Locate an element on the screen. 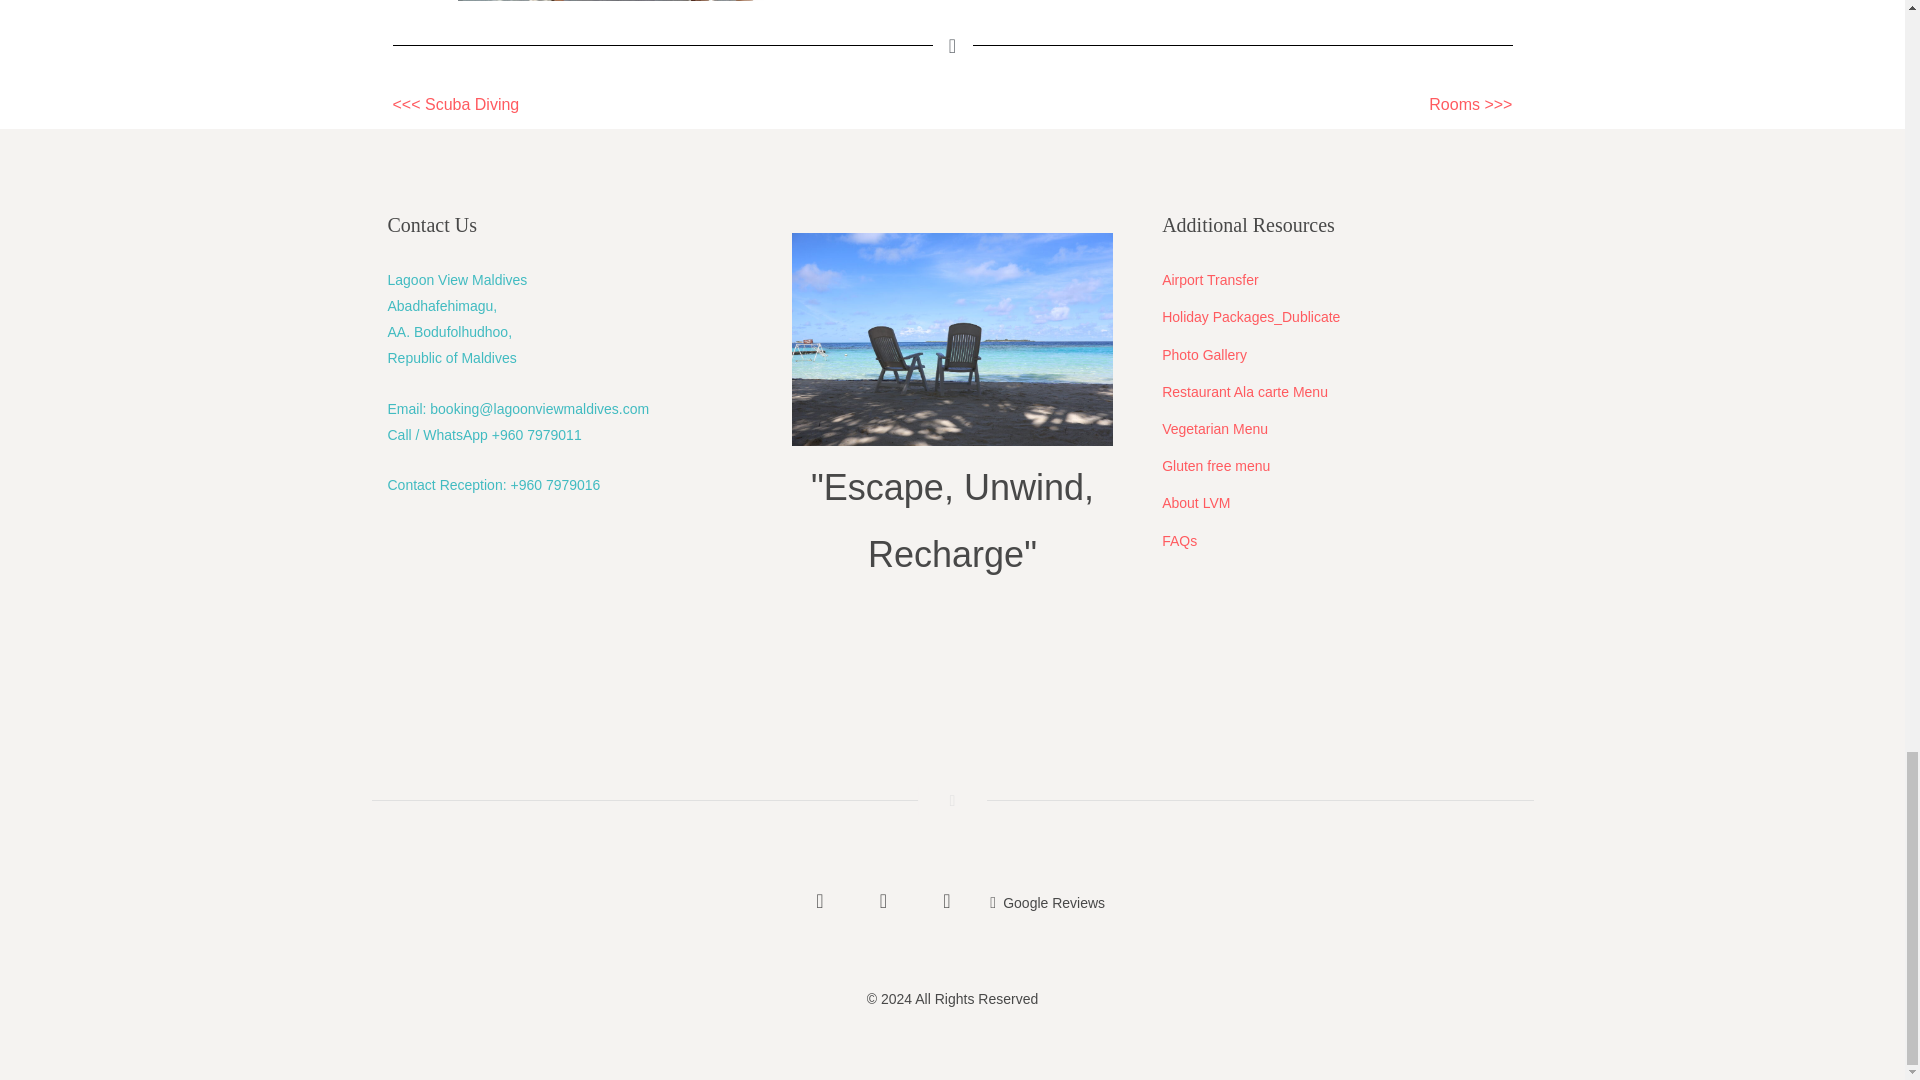 Image resolution: width=1920 pixels, height=1080 pixels. Photo Gallery is located at coordinates (1204, 354).